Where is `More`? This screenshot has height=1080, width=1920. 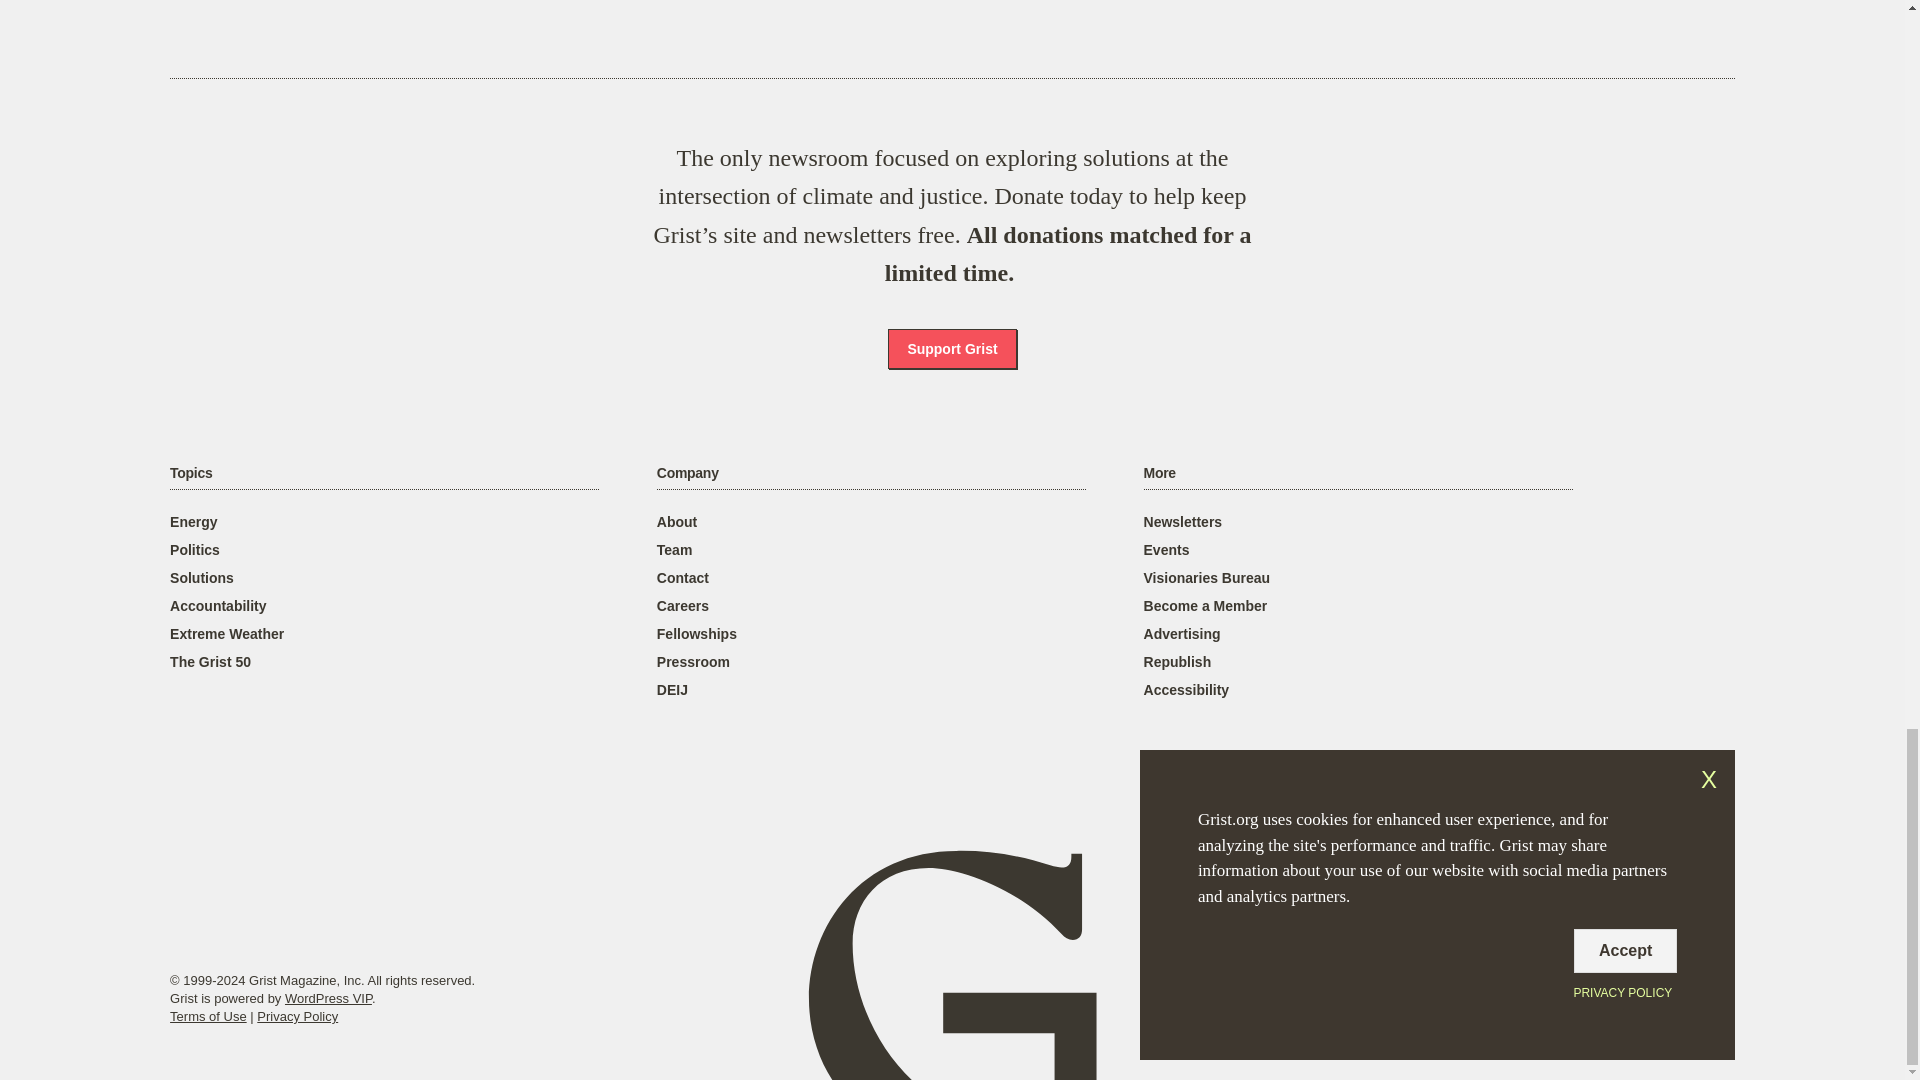 More is located at coordinates (1160, 473).